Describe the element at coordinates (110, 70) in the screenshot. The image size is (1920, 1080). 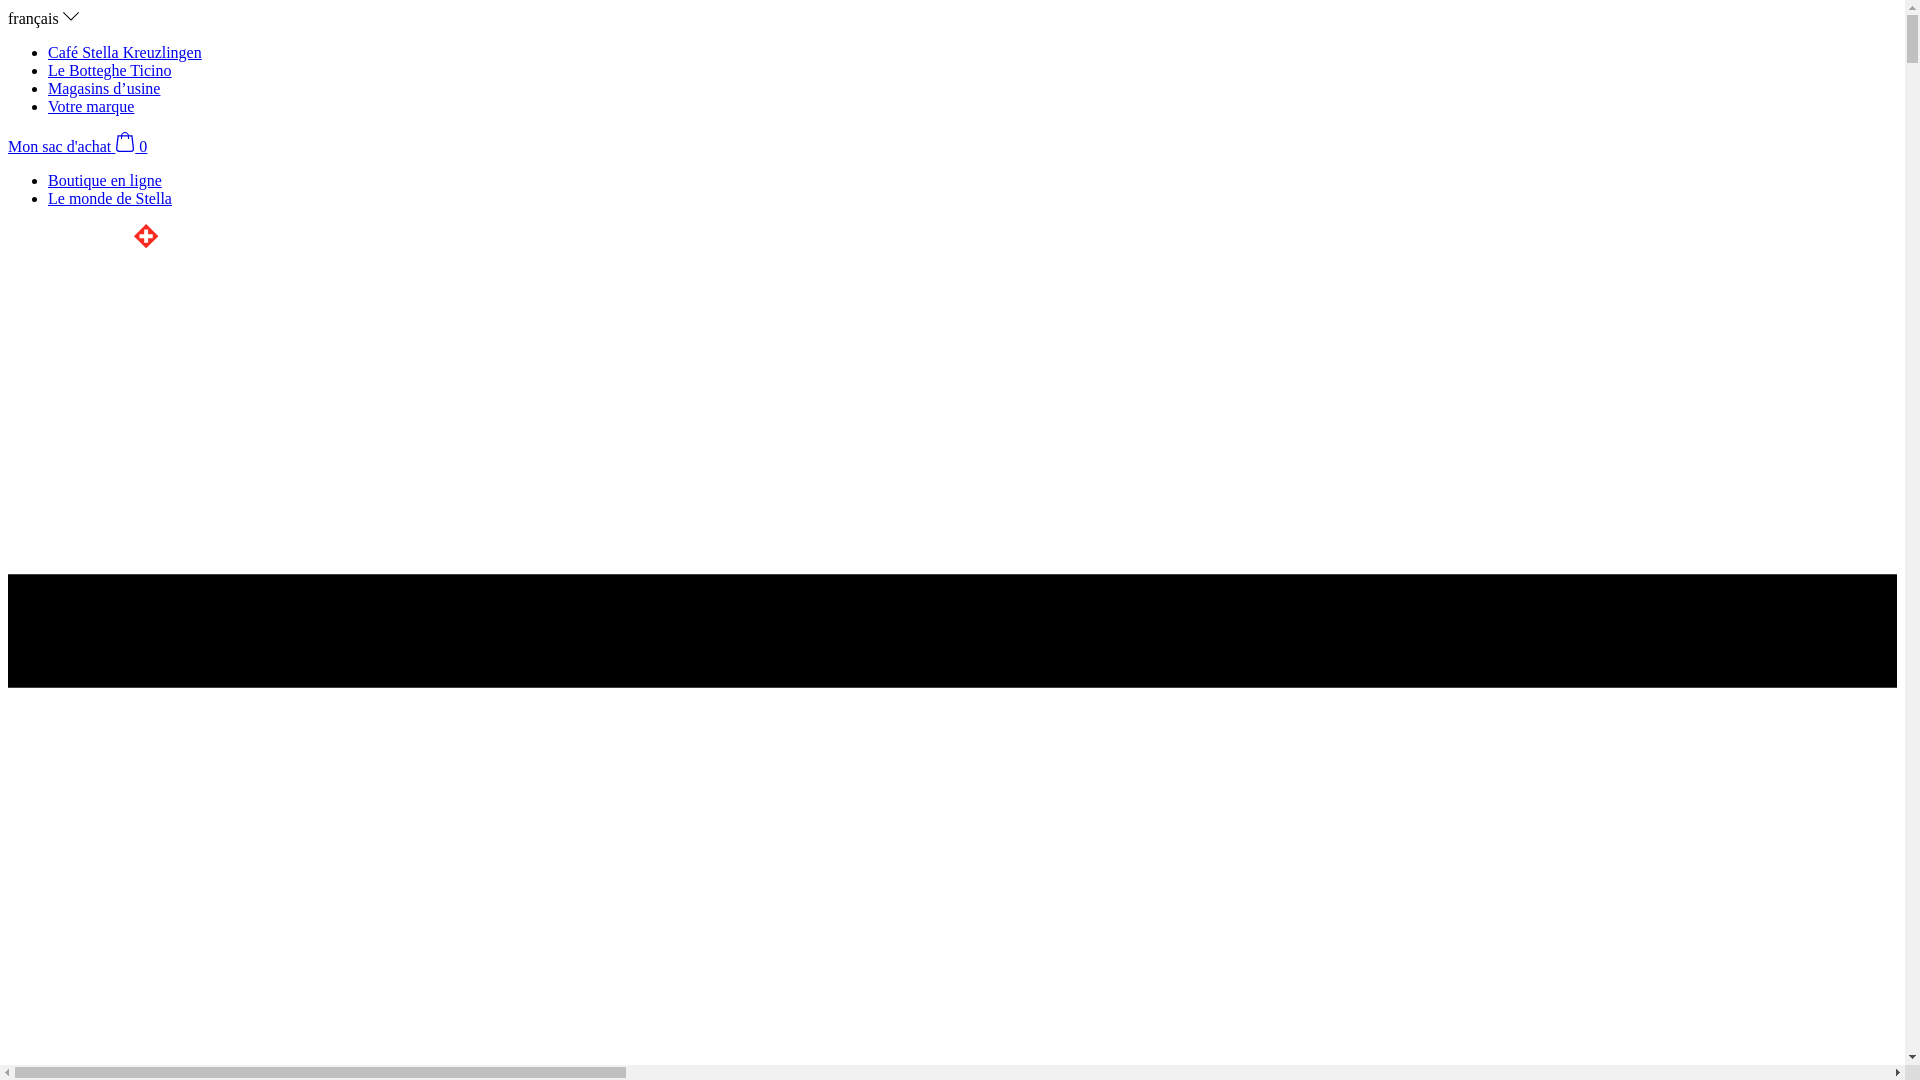
I see `Le Botteghe Ticino` at that location.